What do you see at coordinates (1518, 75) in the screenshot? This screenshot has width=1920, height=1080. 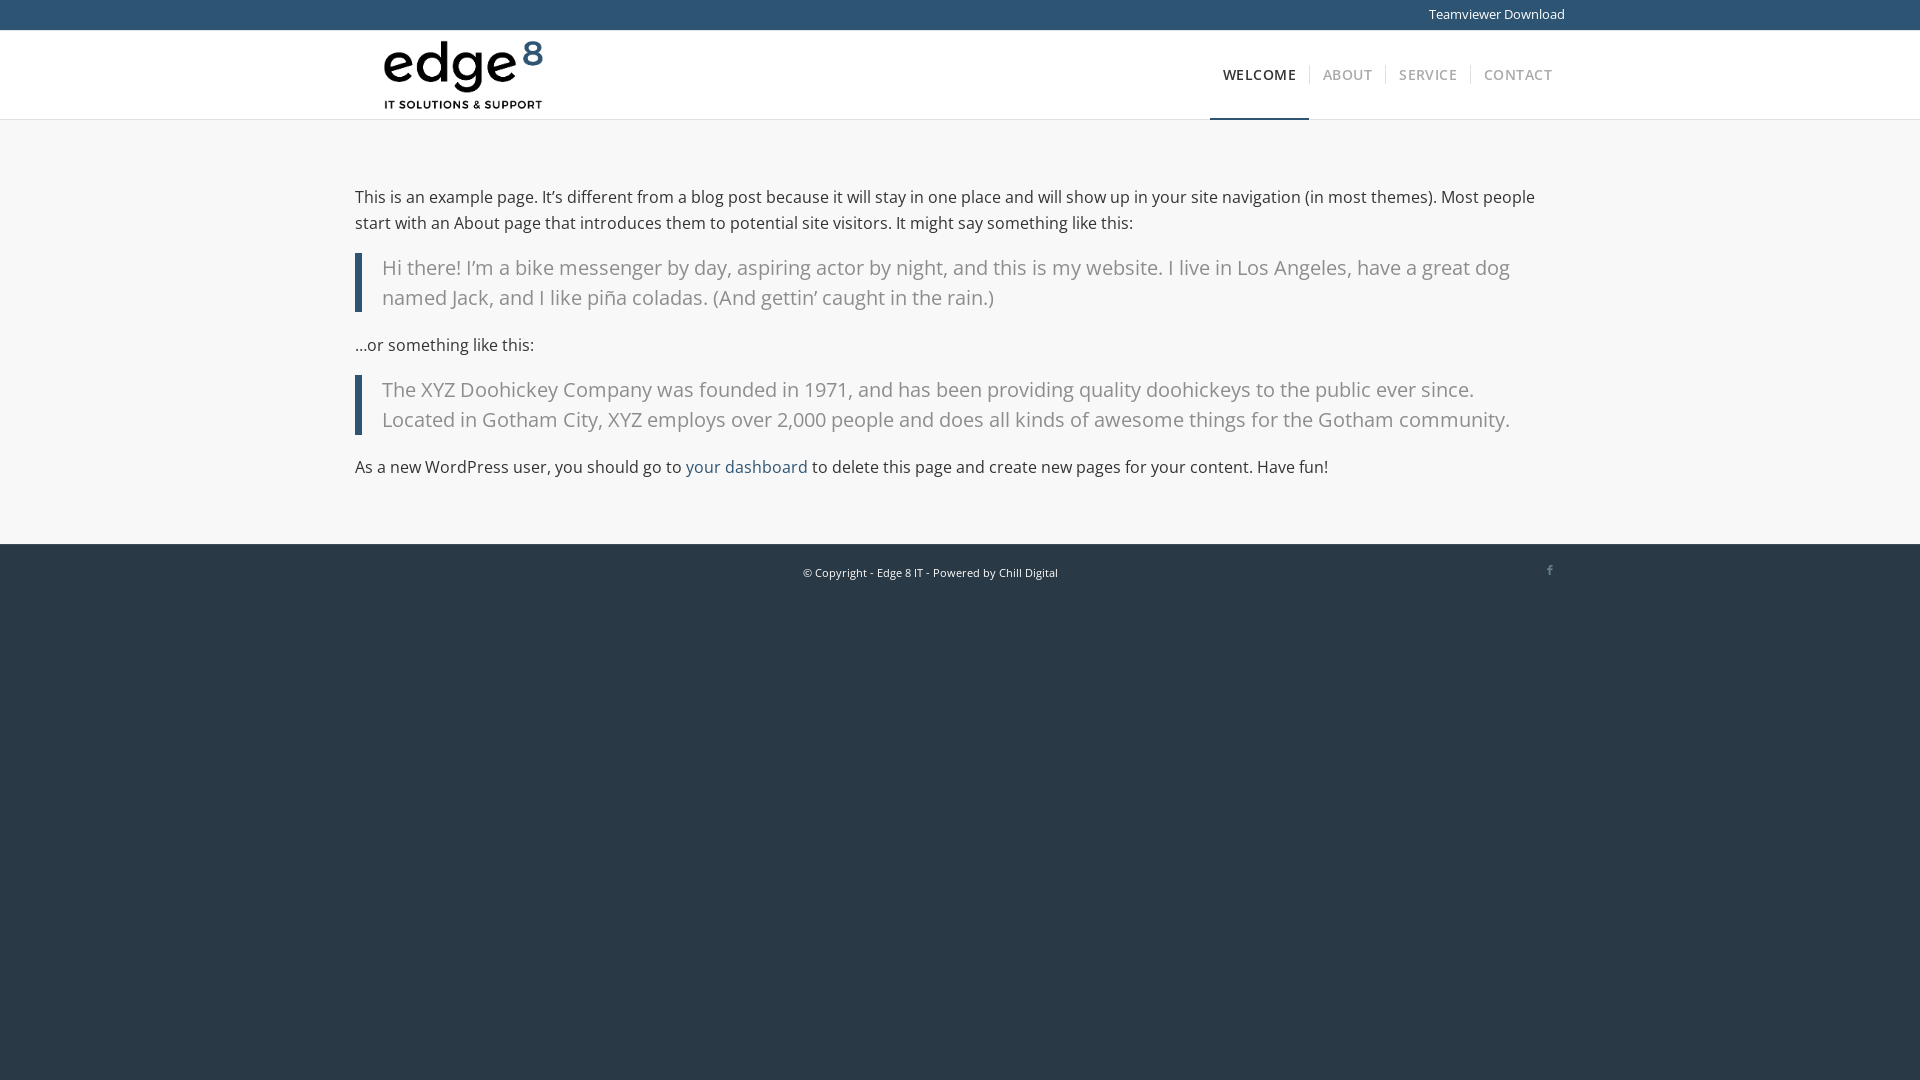 I see `CONTACT` at bounding box center [1518, 75].